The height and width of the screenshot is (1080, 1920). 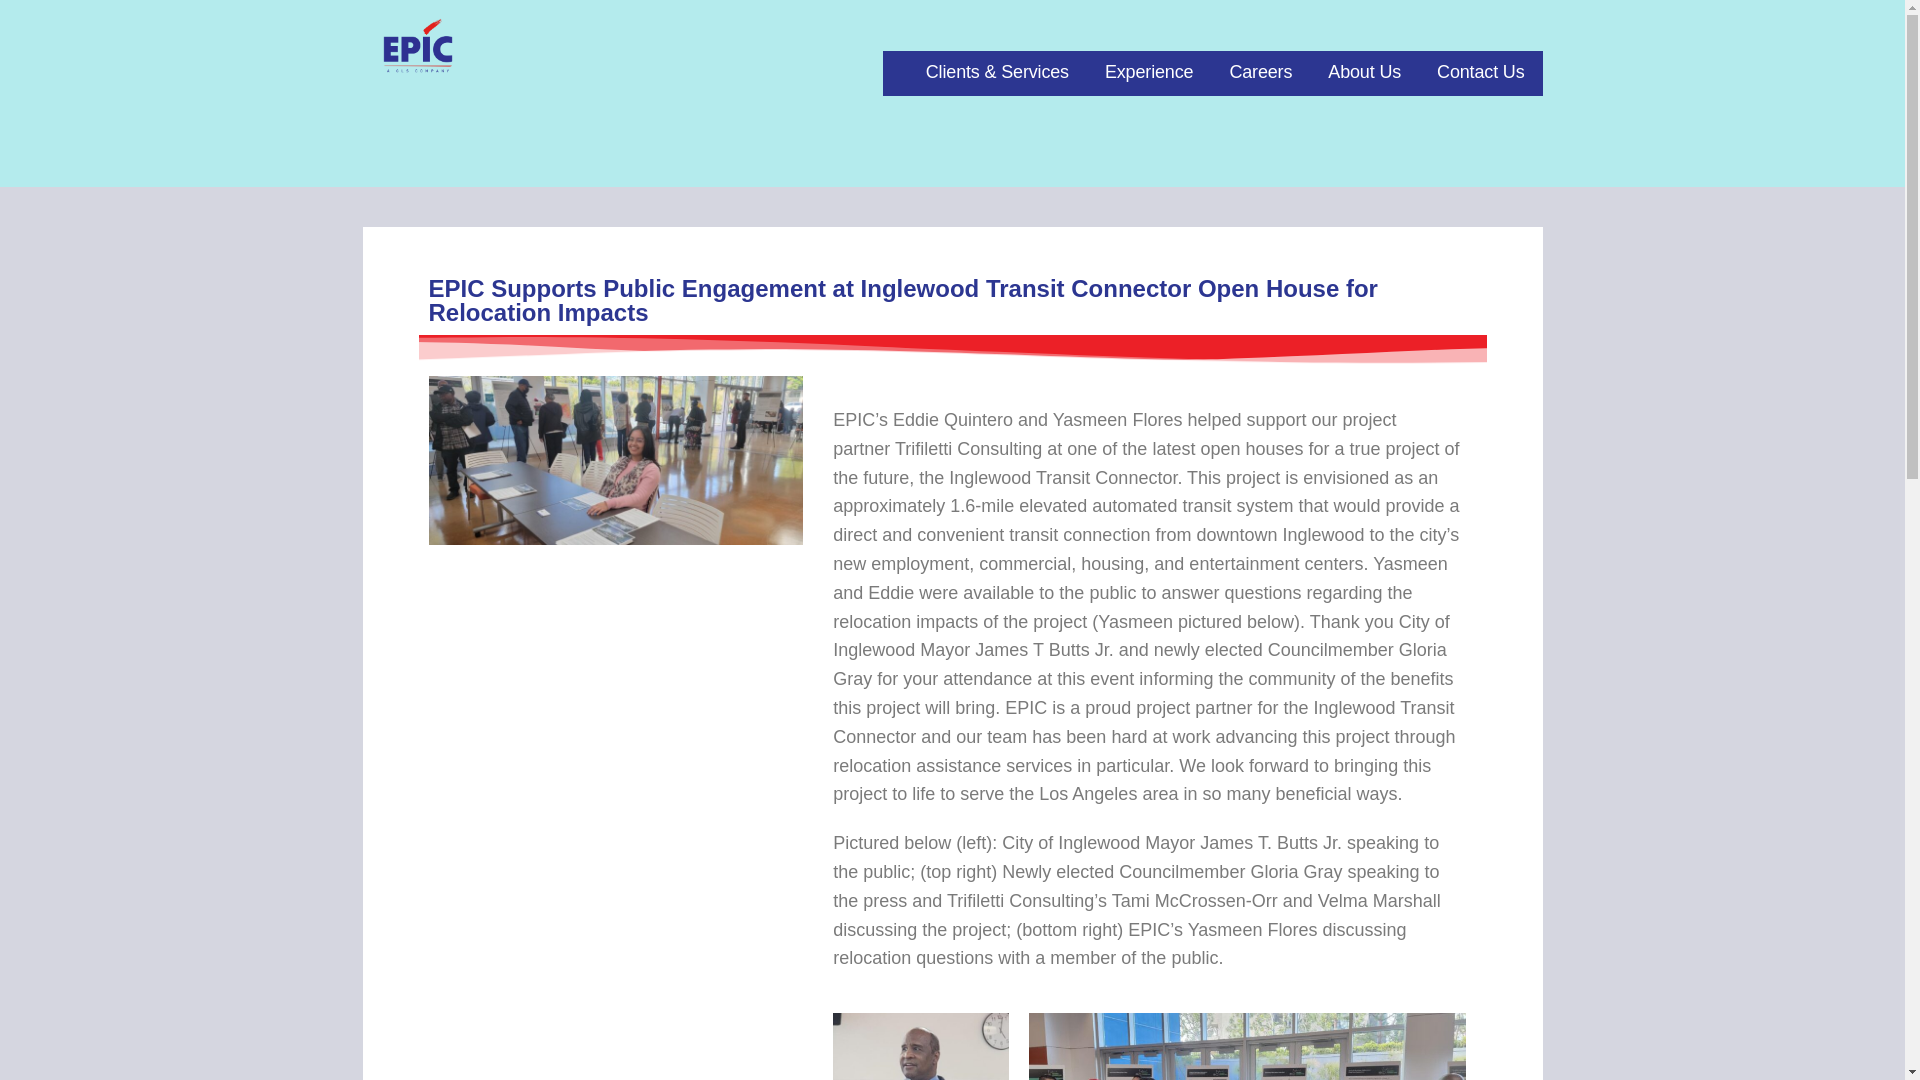 I want to click on Contact Us, so click(x=1480, y=73).